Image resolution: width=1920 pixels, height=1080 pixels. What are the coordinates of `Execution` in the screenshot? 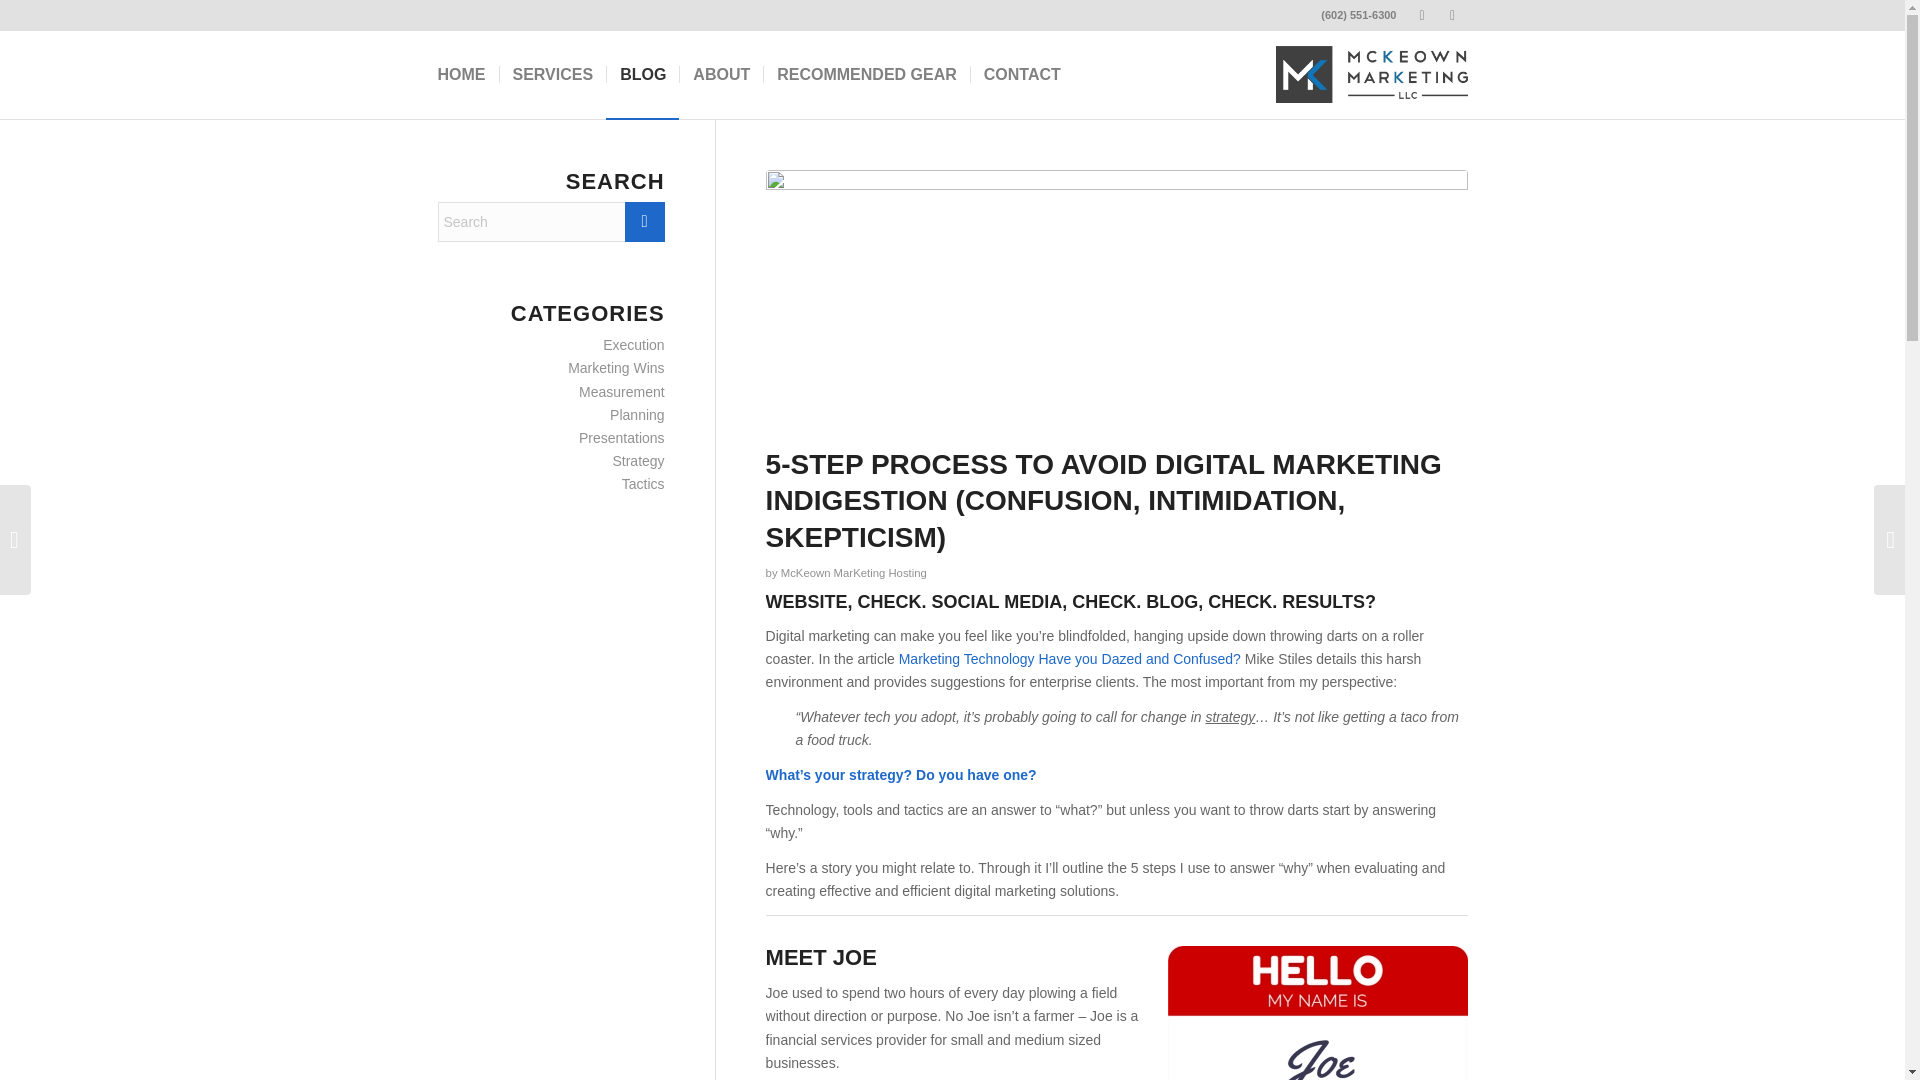 It's located at (633, 344).